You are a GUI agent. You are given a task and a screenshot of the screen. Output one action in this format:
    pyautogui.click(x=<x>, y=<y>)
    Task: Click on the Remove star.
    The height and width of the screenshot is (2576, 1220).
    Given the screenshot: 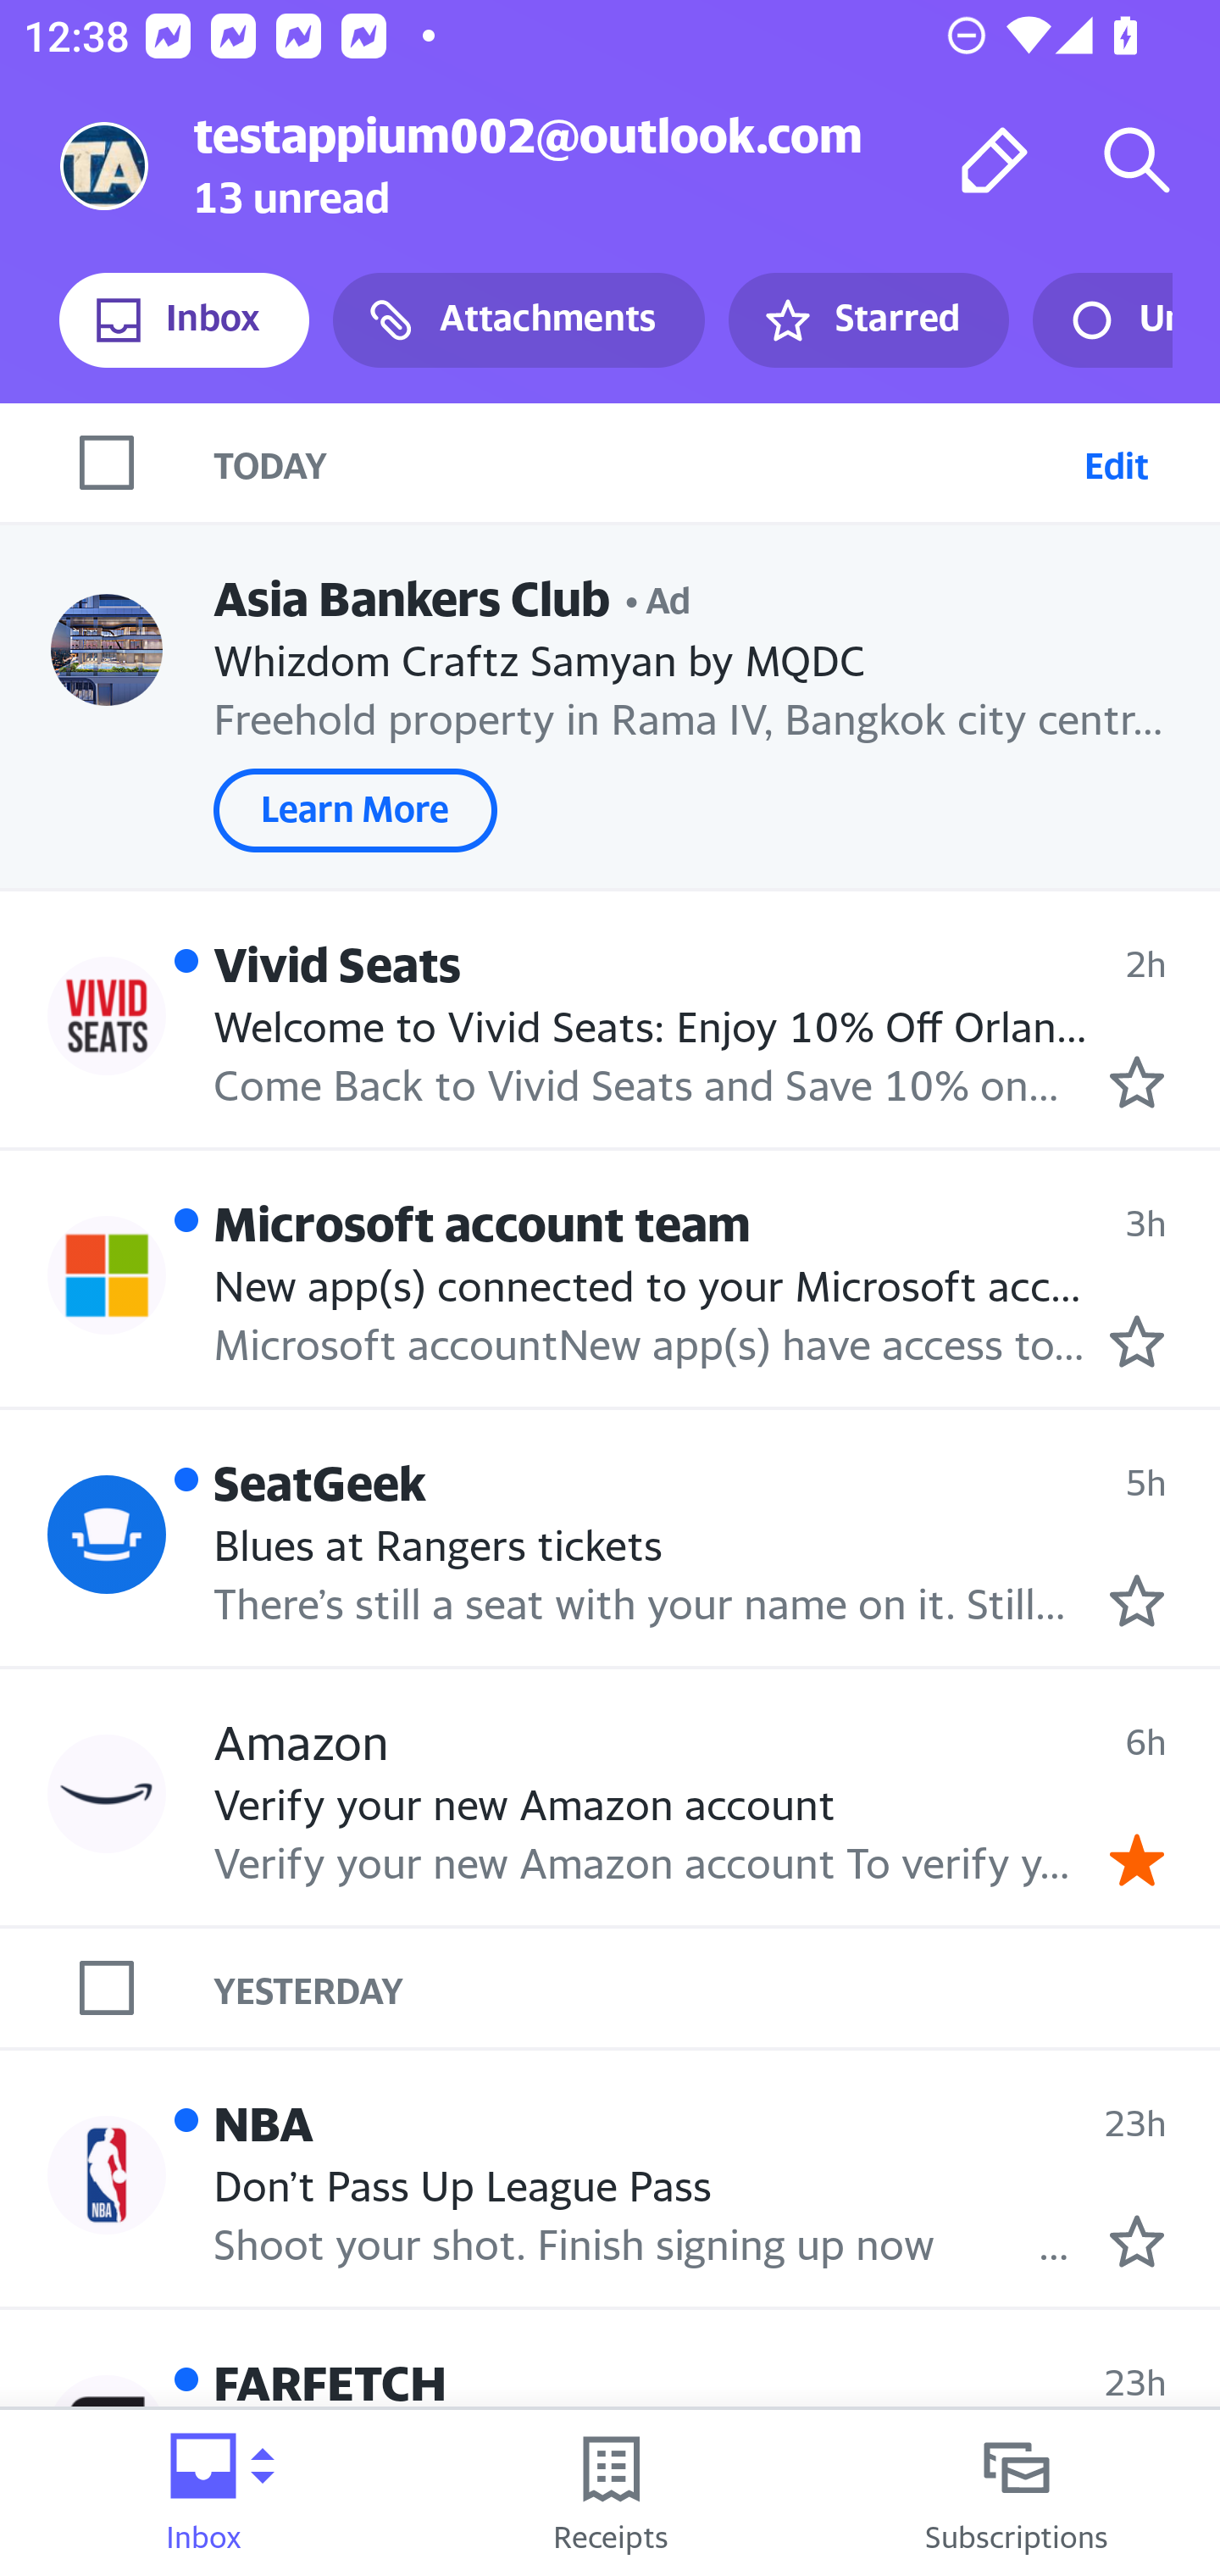 What is the action you would take?
    pyautogui.click(x=1137, y=1861)
    